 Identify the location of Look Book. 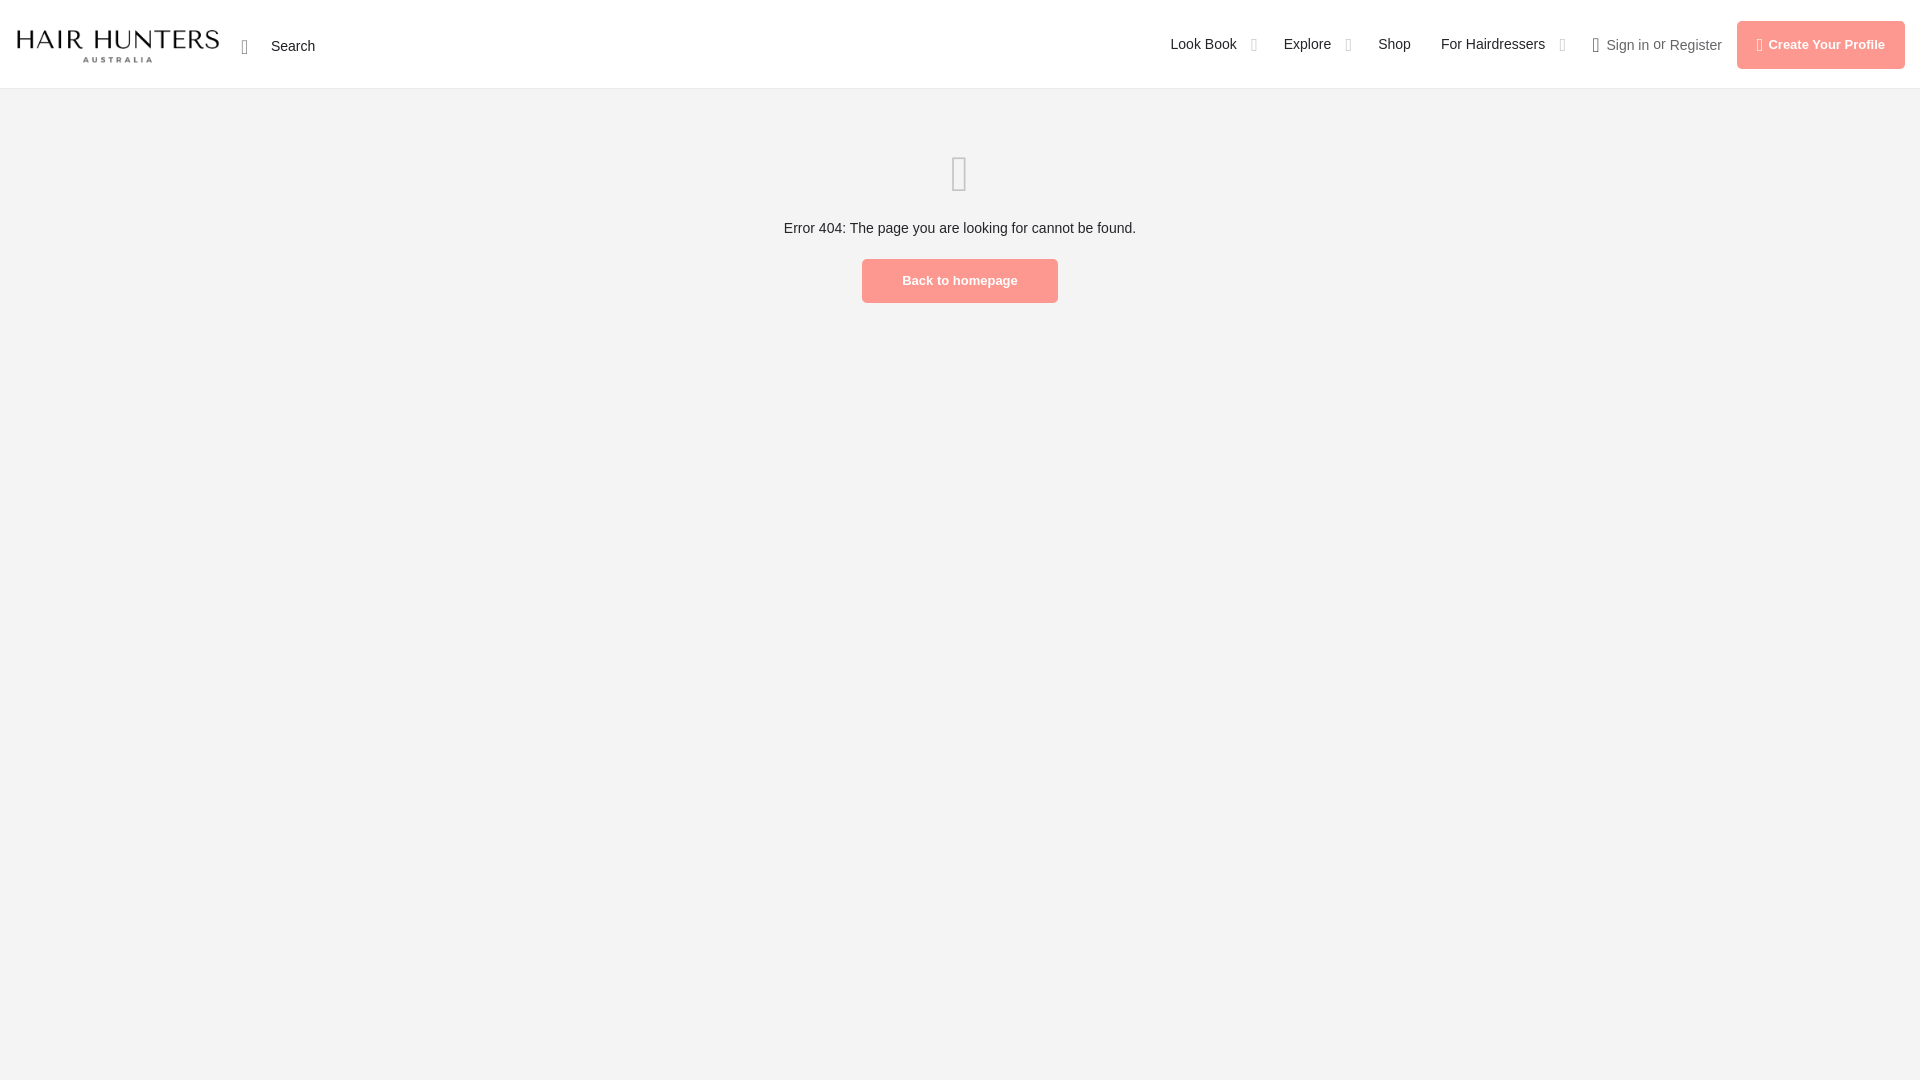
(1204, 44).